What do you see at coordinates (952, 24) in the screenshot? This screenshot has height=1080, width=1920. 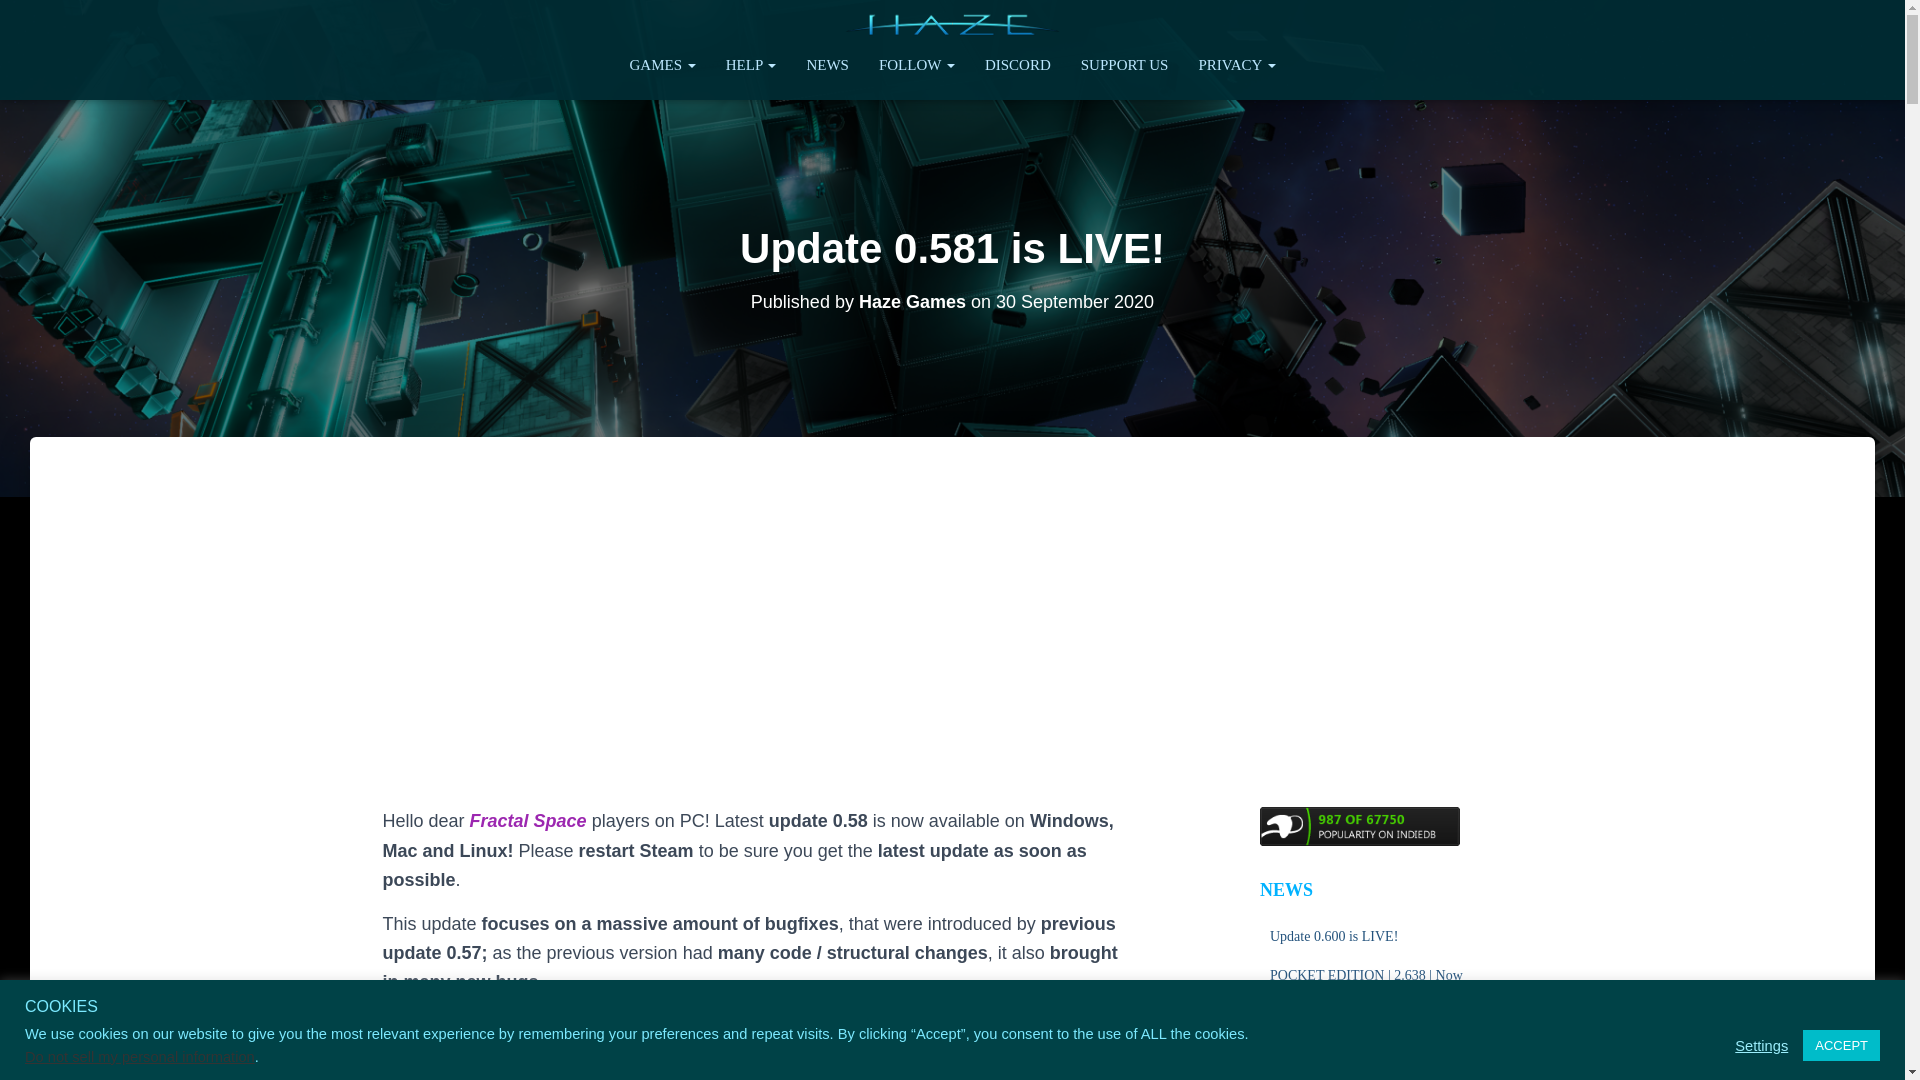 I see `Haze Games` at bounding box center [952, 24].